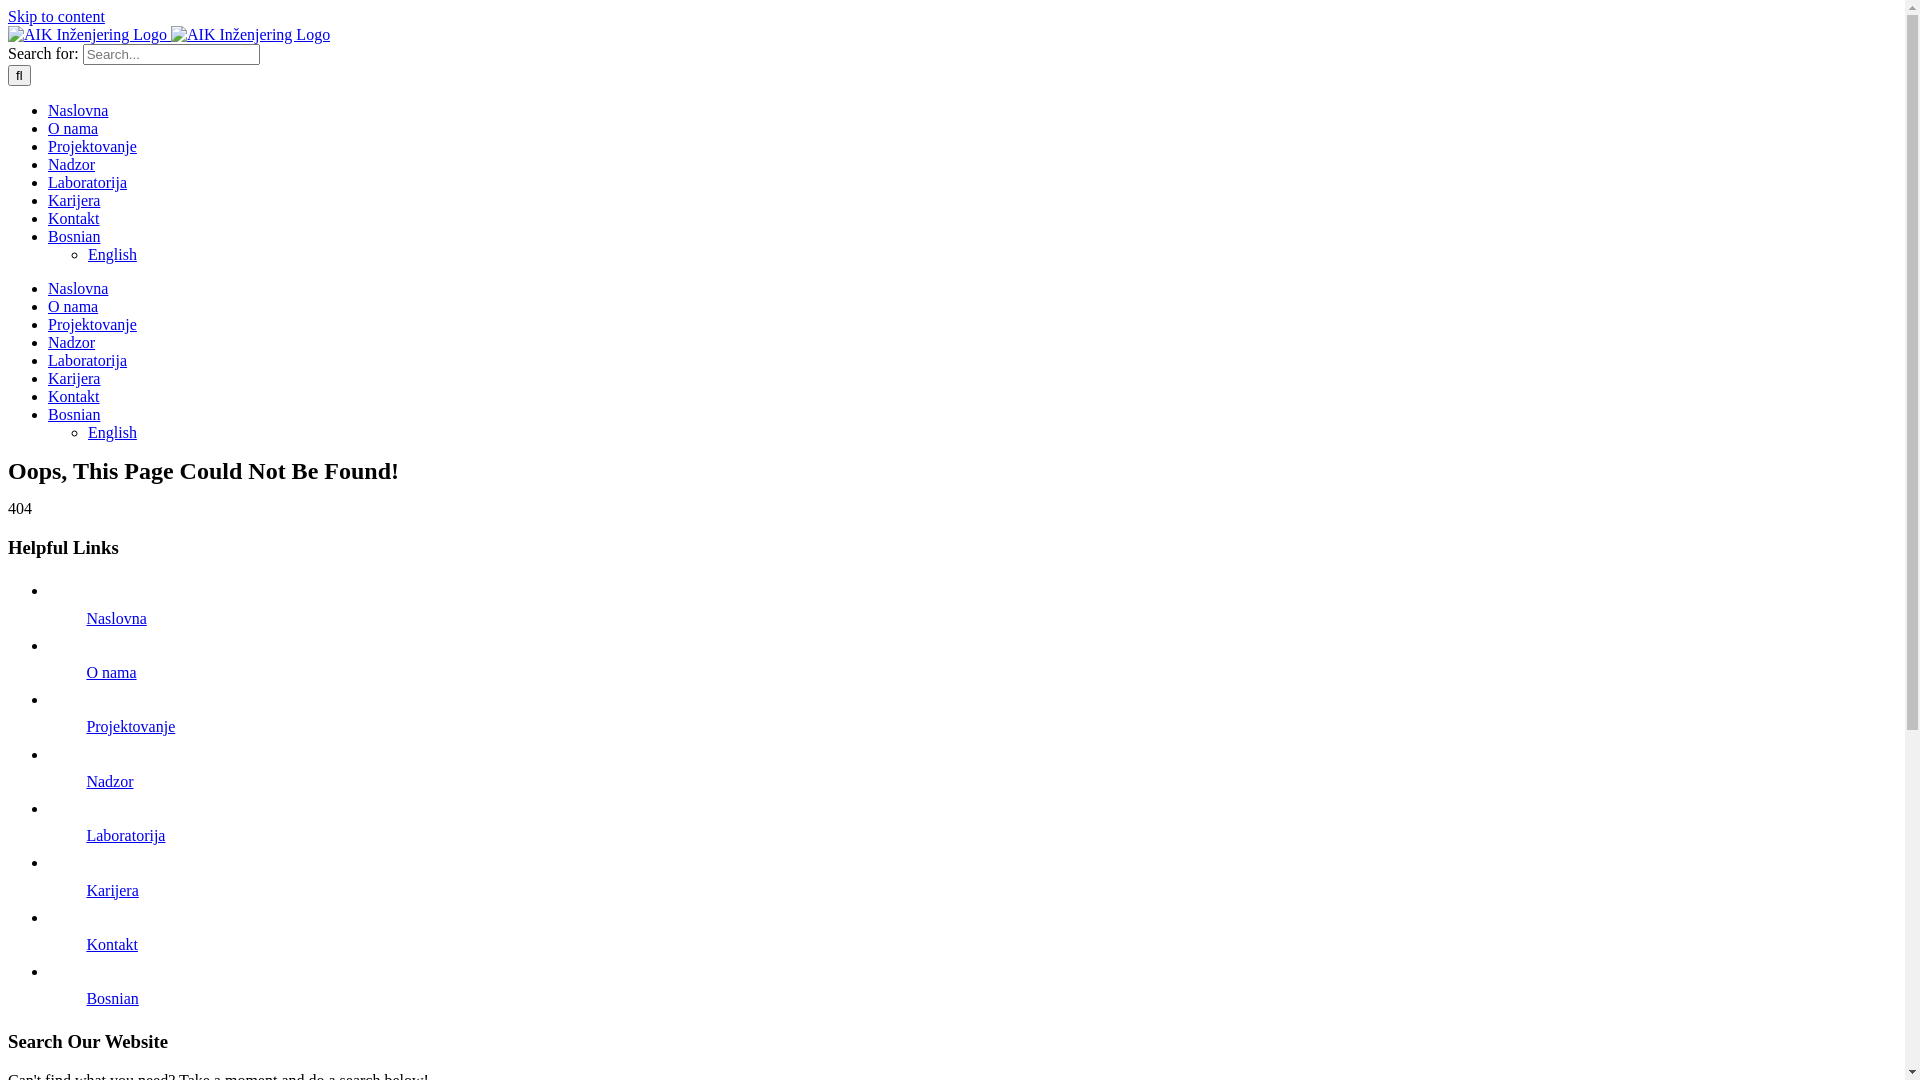 The height and width of the screenshot is (1080, 1920). Describe the element at coordinates (74, 200) in the screenshot. I see `Karijera` at that location.